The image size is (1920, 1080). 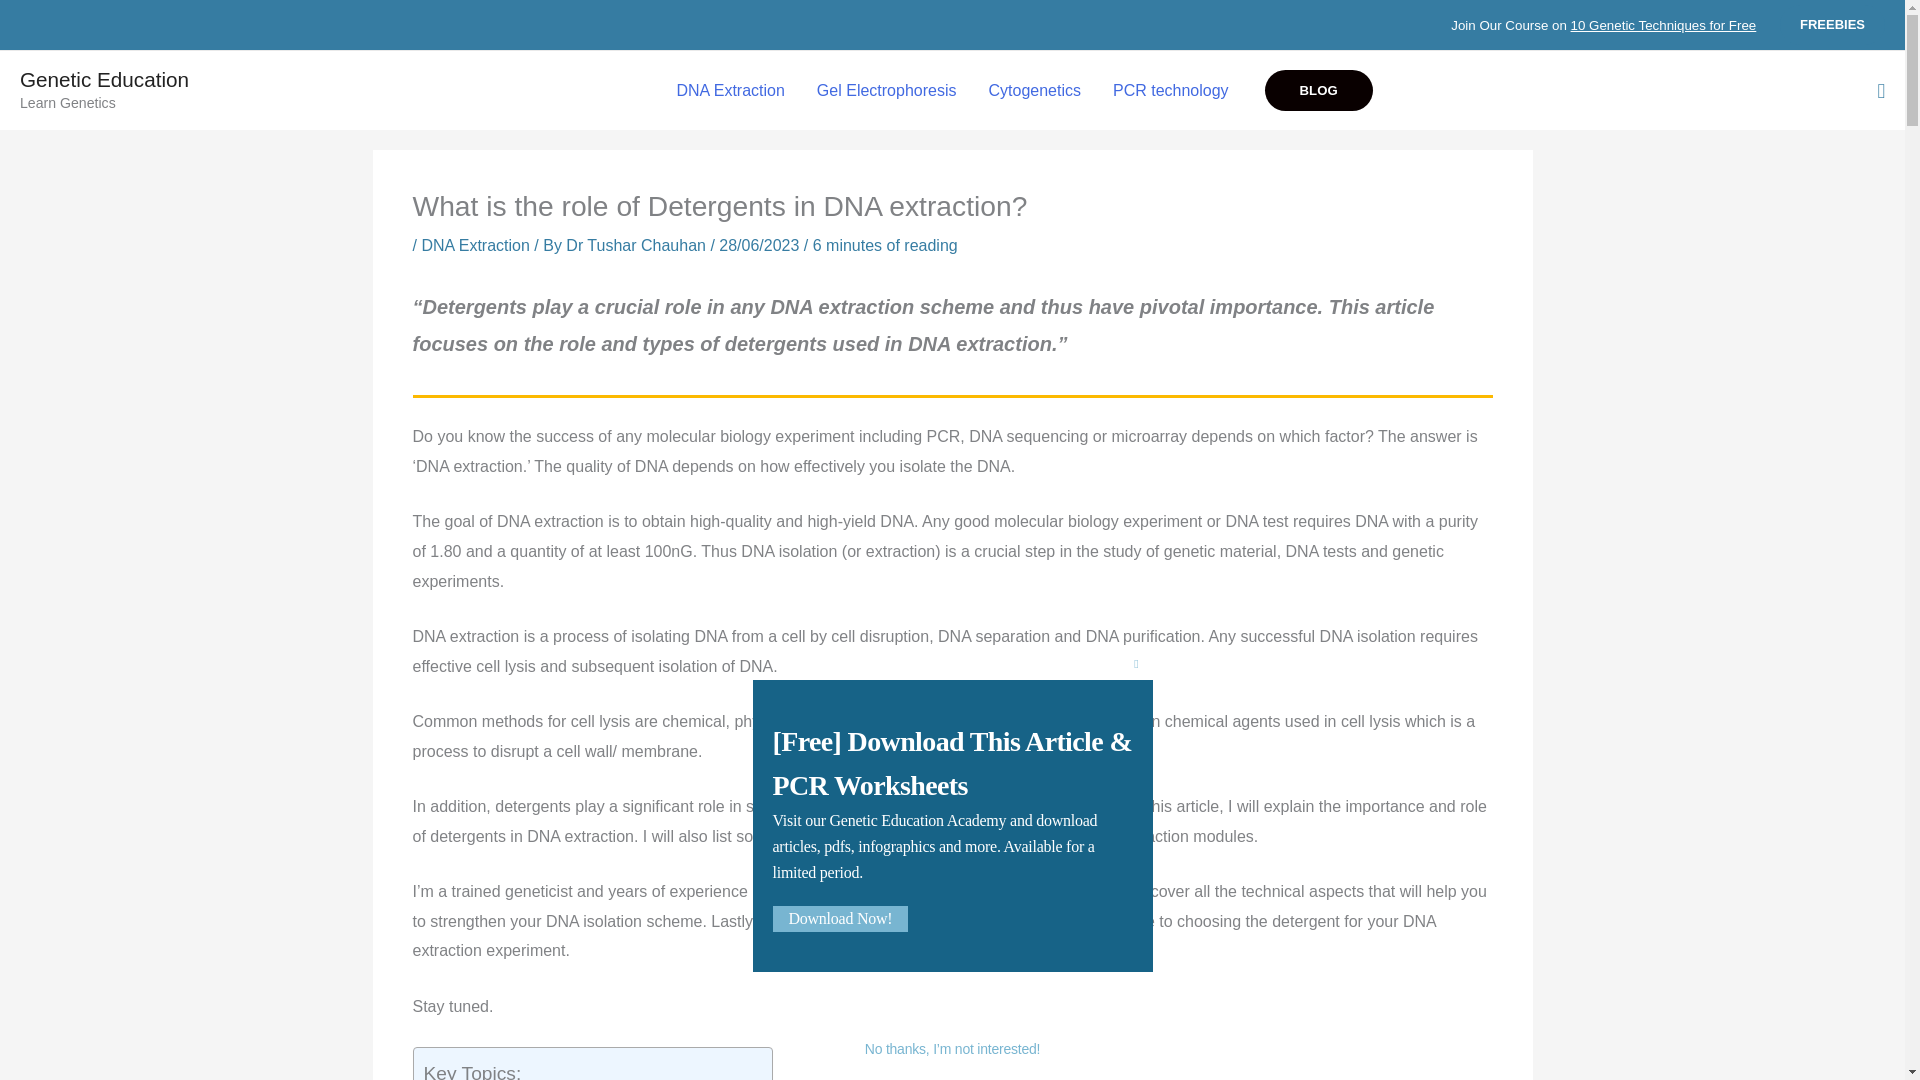 What do you see at coordinates (474, 244) in the screenshot?
I see `DNA Extraction` at bounding box center [474, 244].